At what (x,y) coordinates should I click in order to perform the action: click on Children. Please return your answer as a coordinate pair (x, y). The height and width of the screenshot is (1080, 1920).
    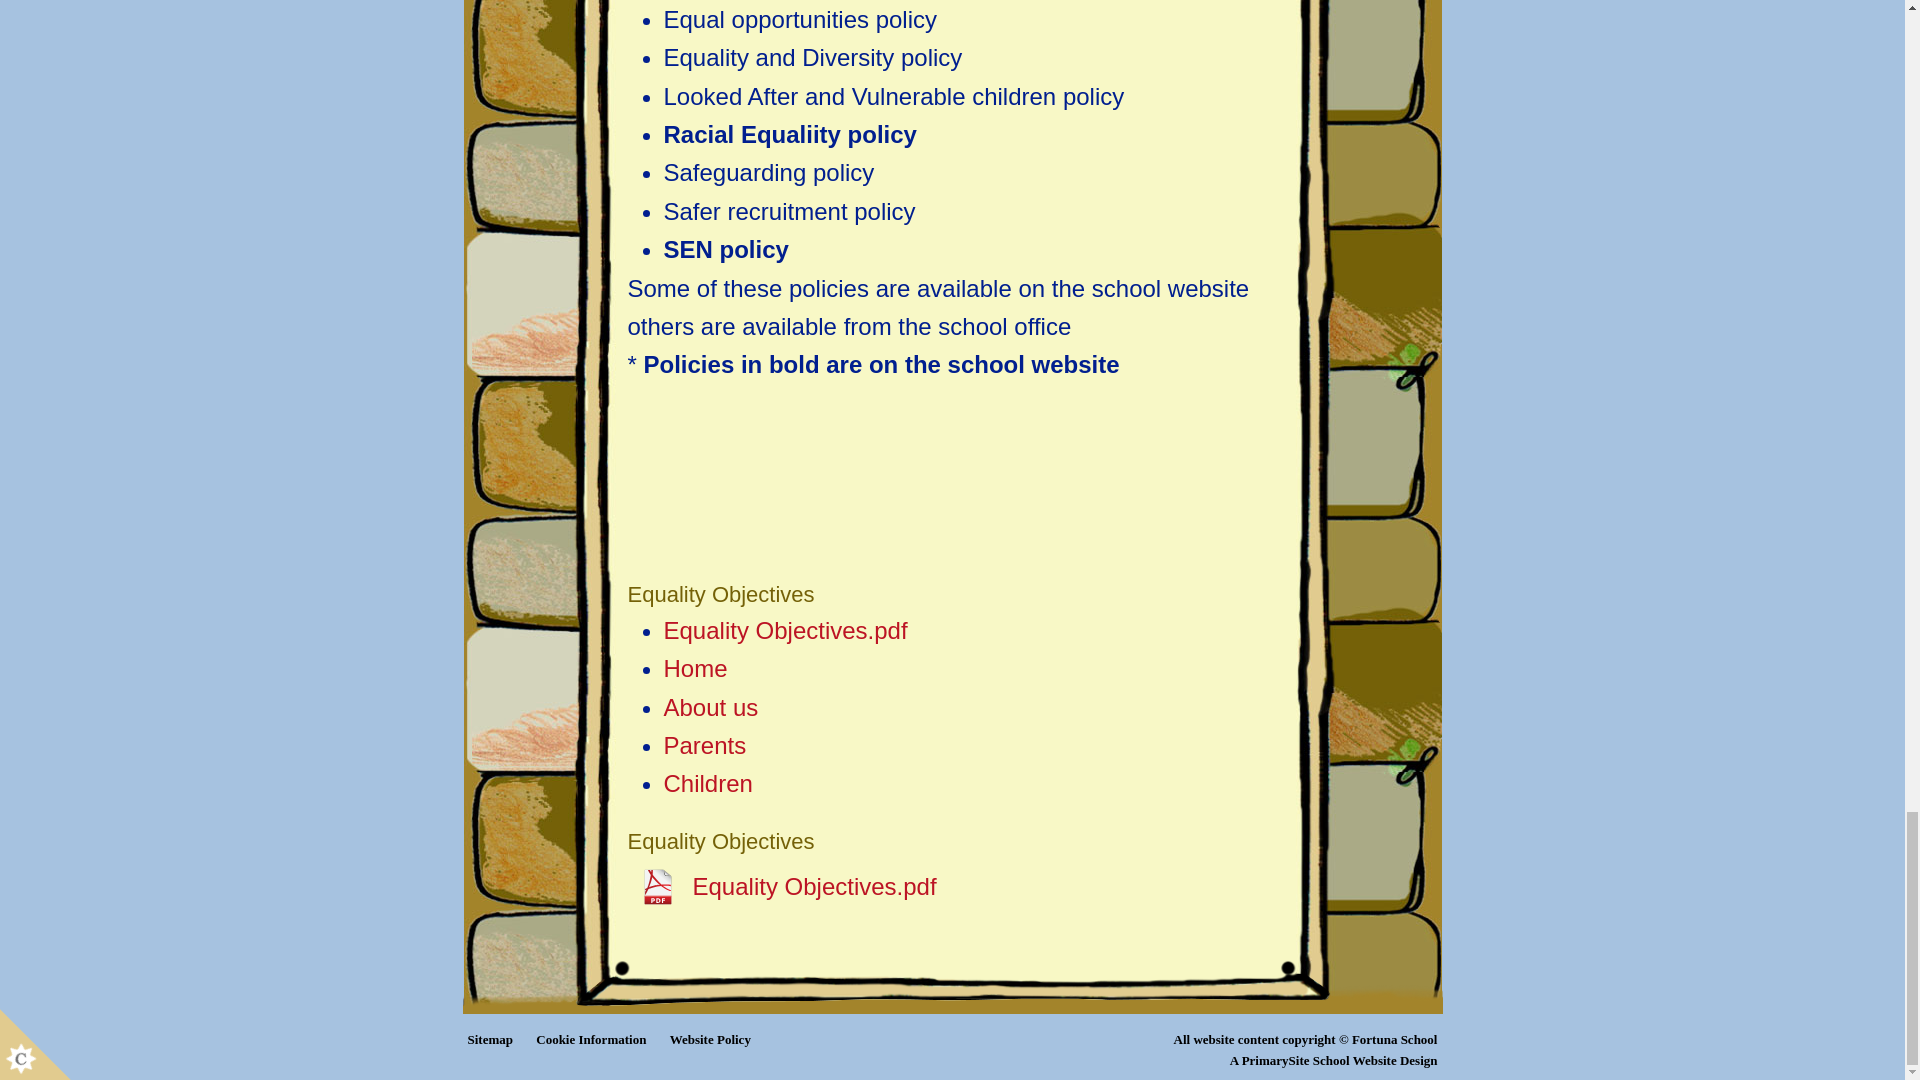
    Looking at the image, I should click on (708, 784).